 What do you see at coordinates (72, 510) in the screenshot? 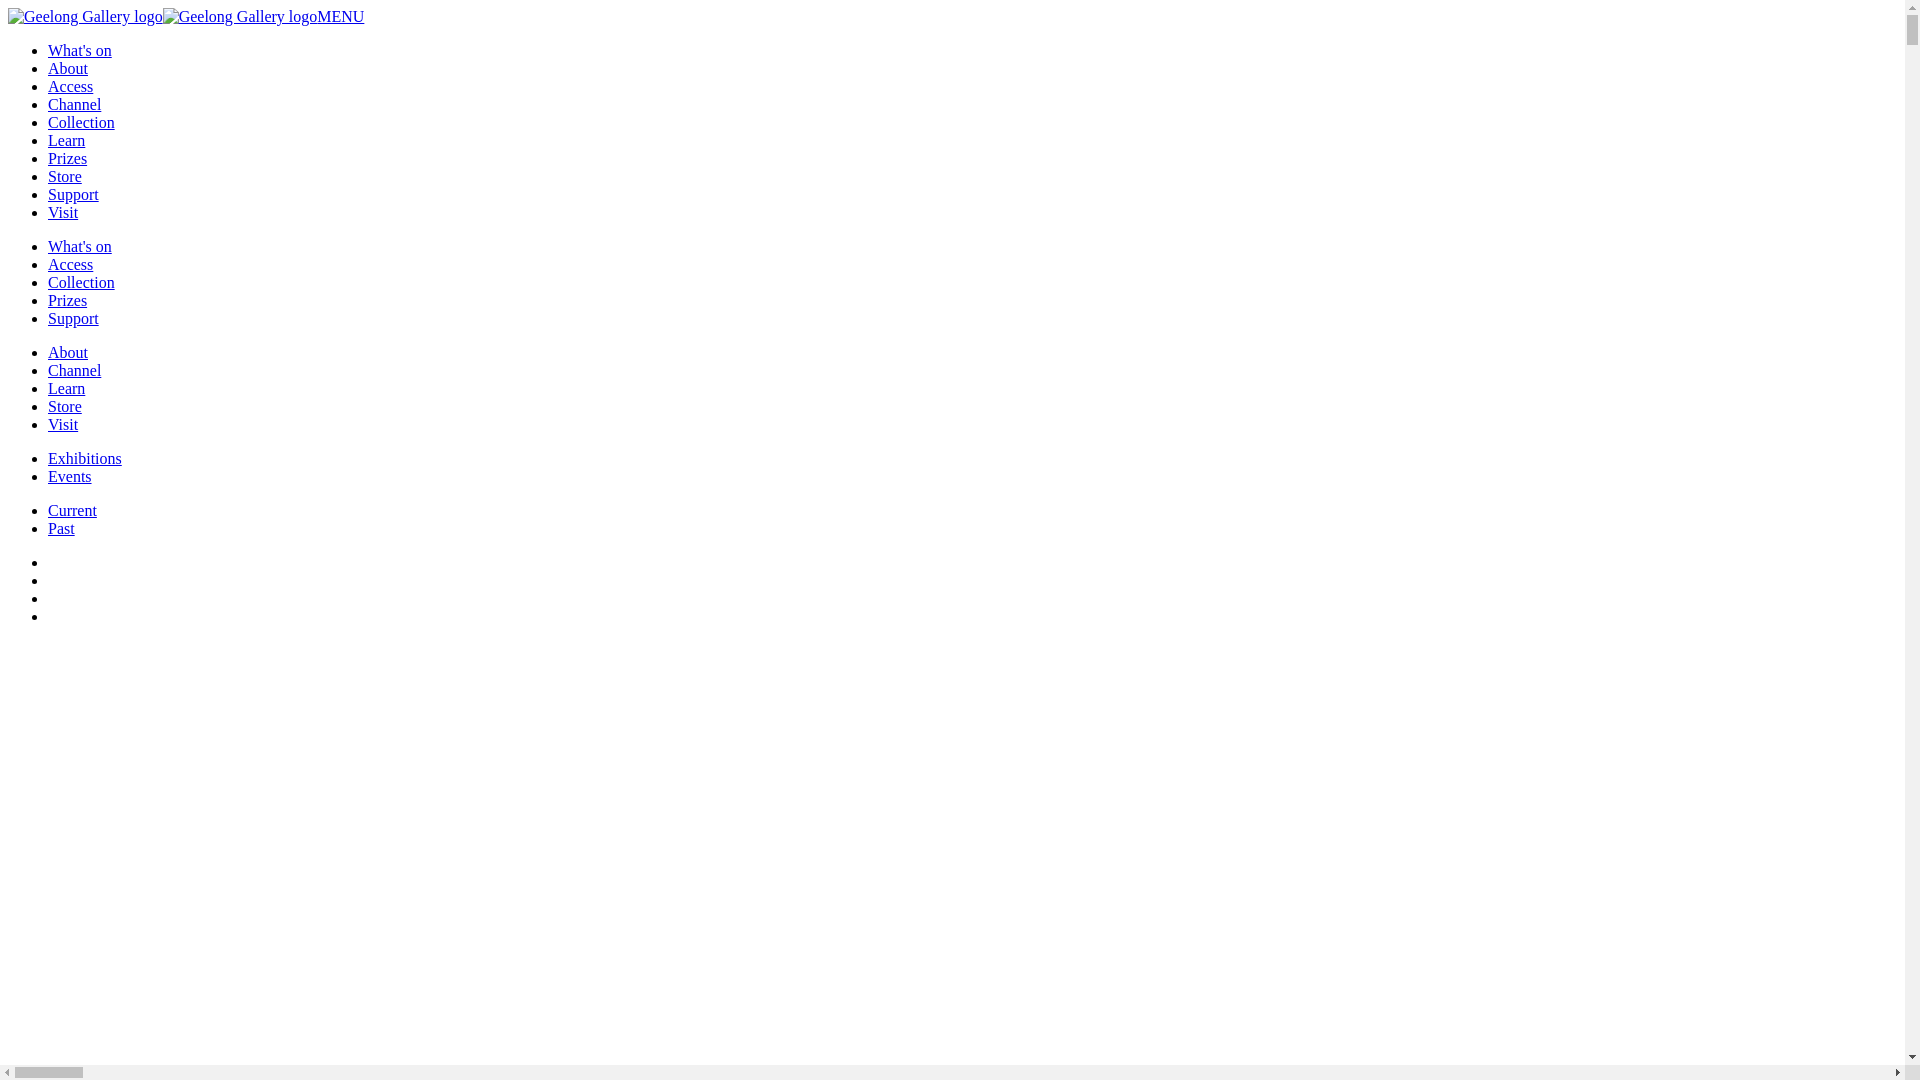
I see `Current` at bounding box center [72, 510].